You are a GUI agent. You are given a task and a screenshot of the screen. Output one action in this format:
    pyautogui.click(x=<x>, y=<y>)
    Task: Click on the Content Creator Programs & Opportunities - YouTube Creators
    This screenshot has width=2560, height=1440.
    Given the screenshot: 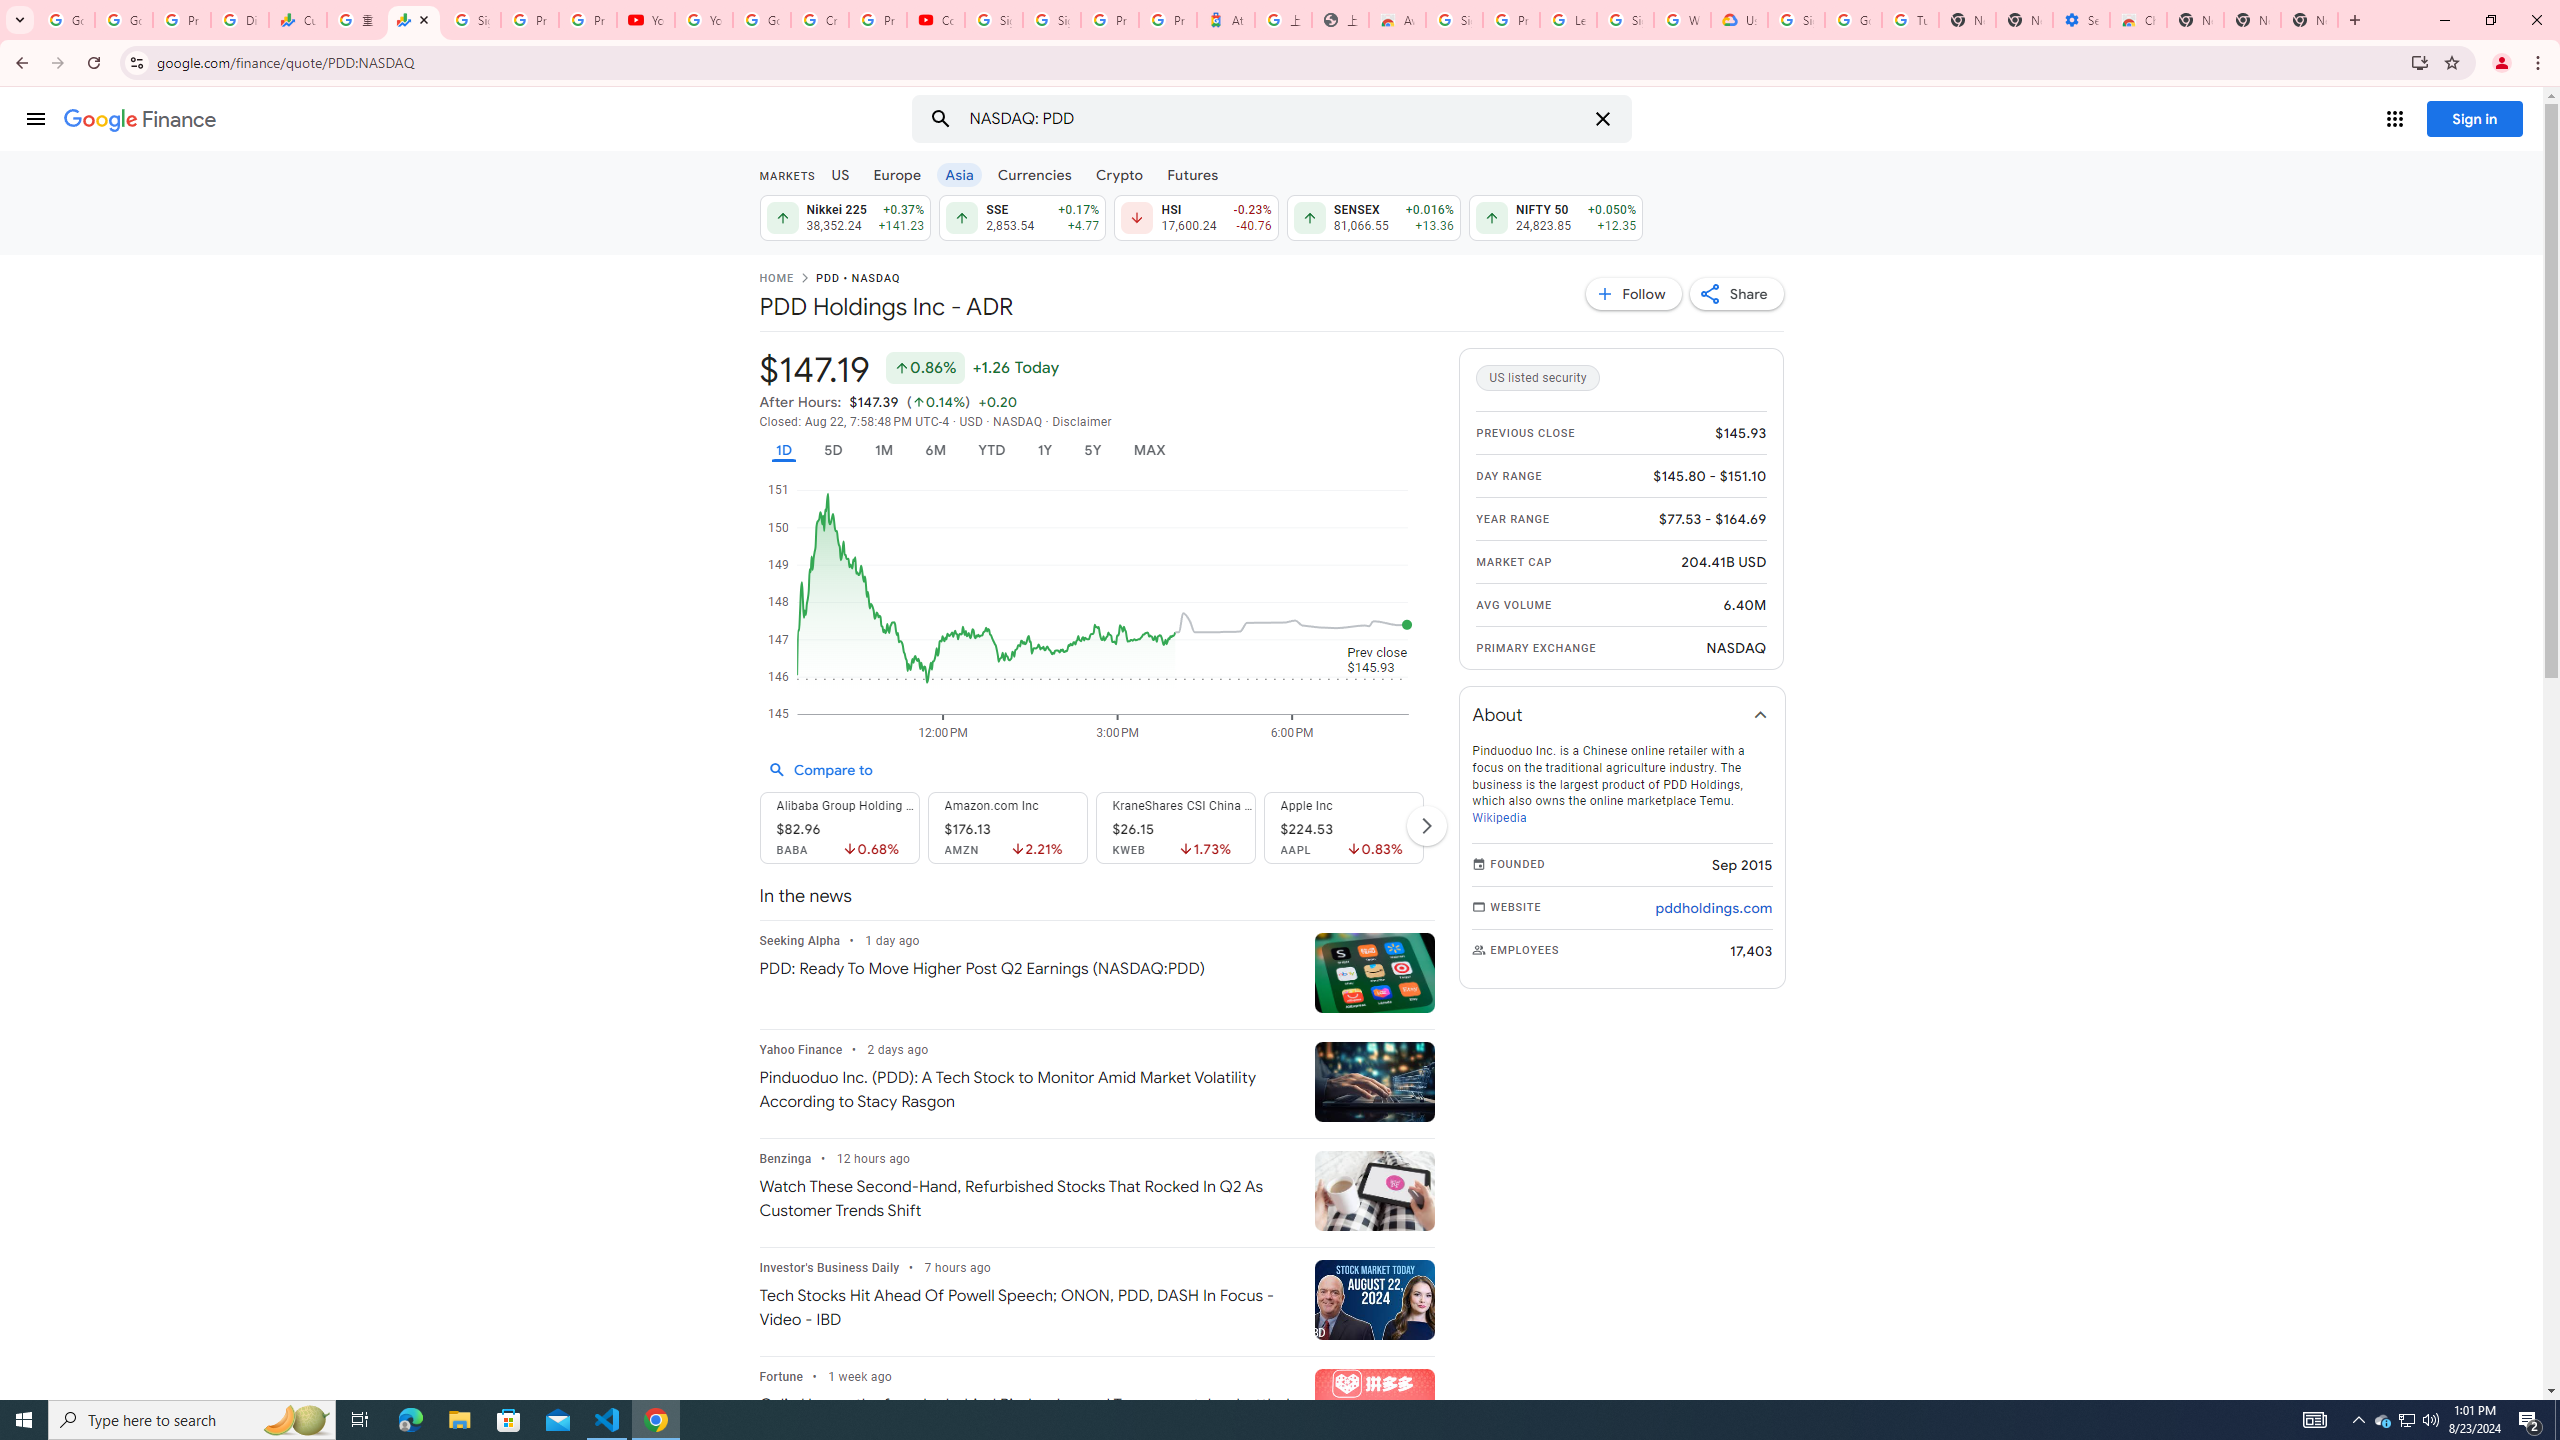 What is the action you would take?
    pyautogui.click(x=935, y=20)
    